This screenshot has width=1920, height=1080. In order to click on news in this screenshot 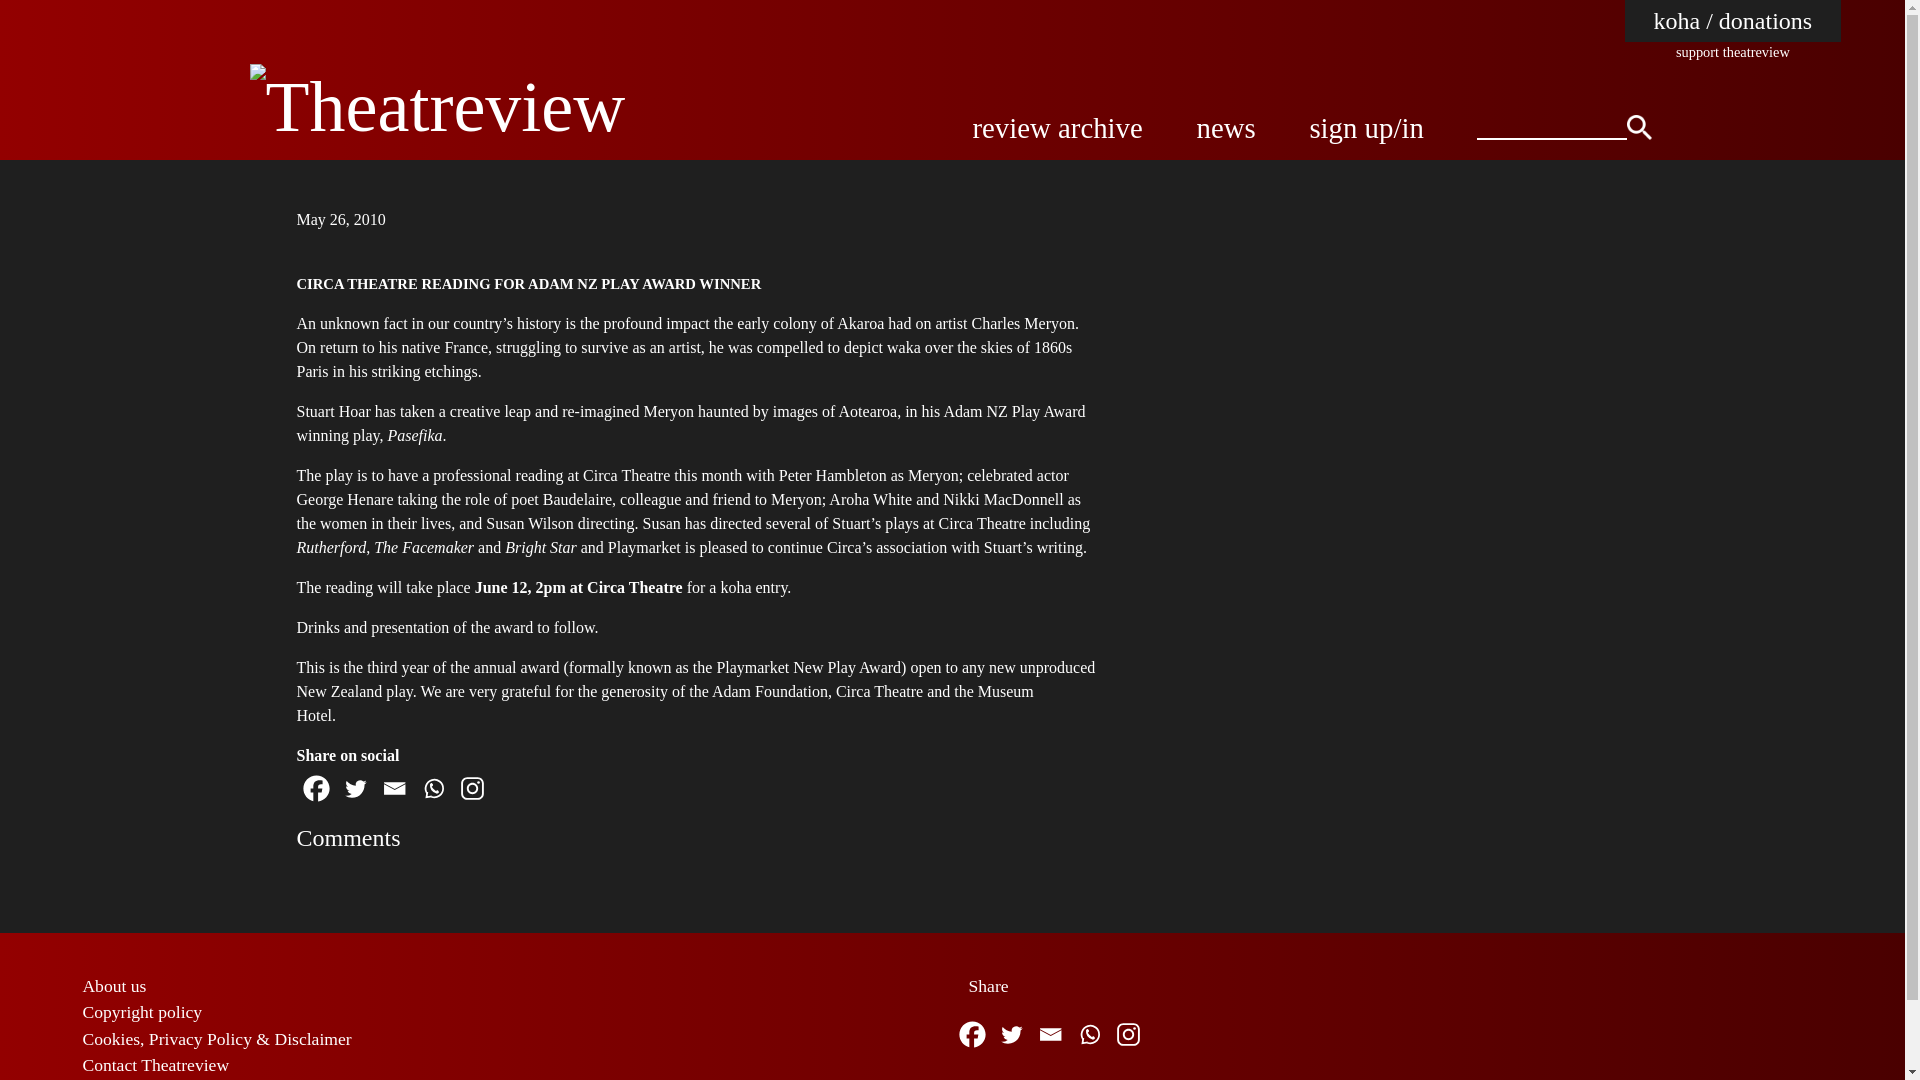, I will do `click(1226, 128)`.